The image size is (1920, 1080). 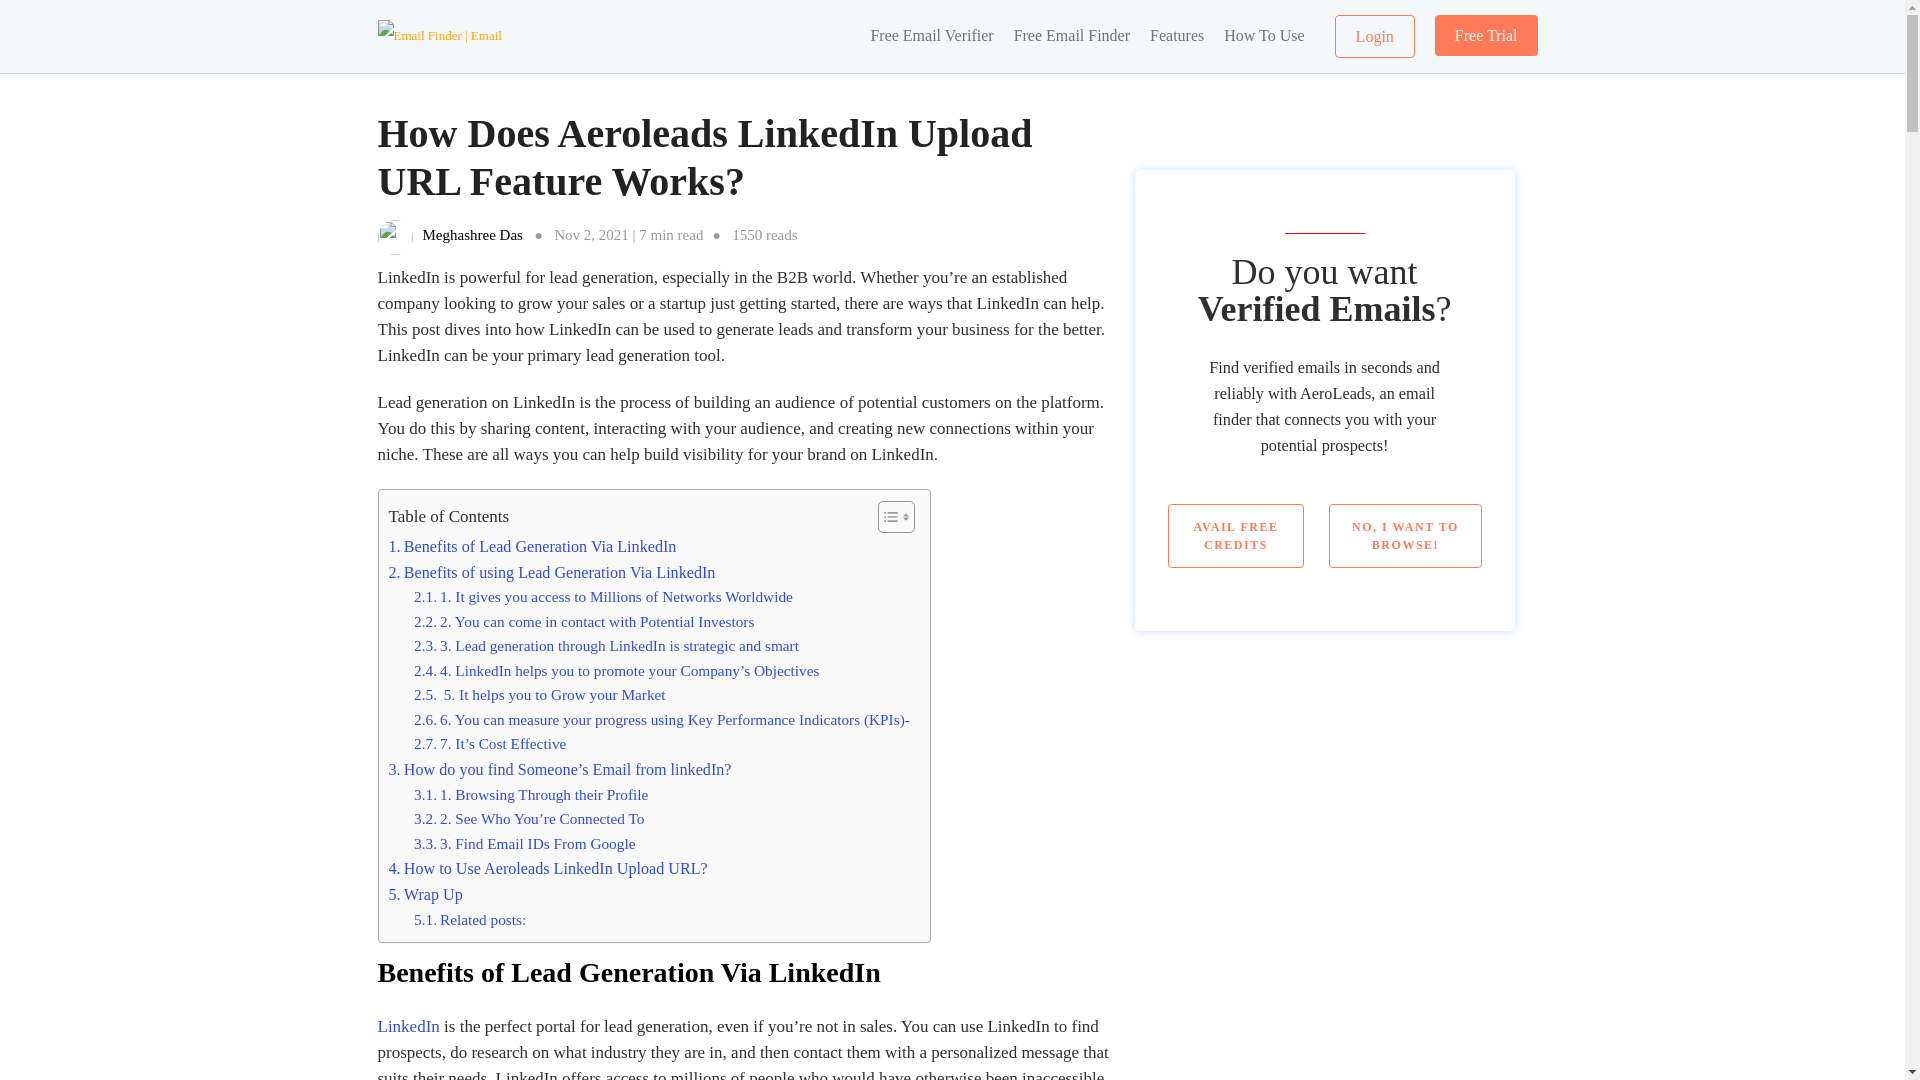 I want to click on 1. Browsing Through their Profile, so click(x=531, y=794).